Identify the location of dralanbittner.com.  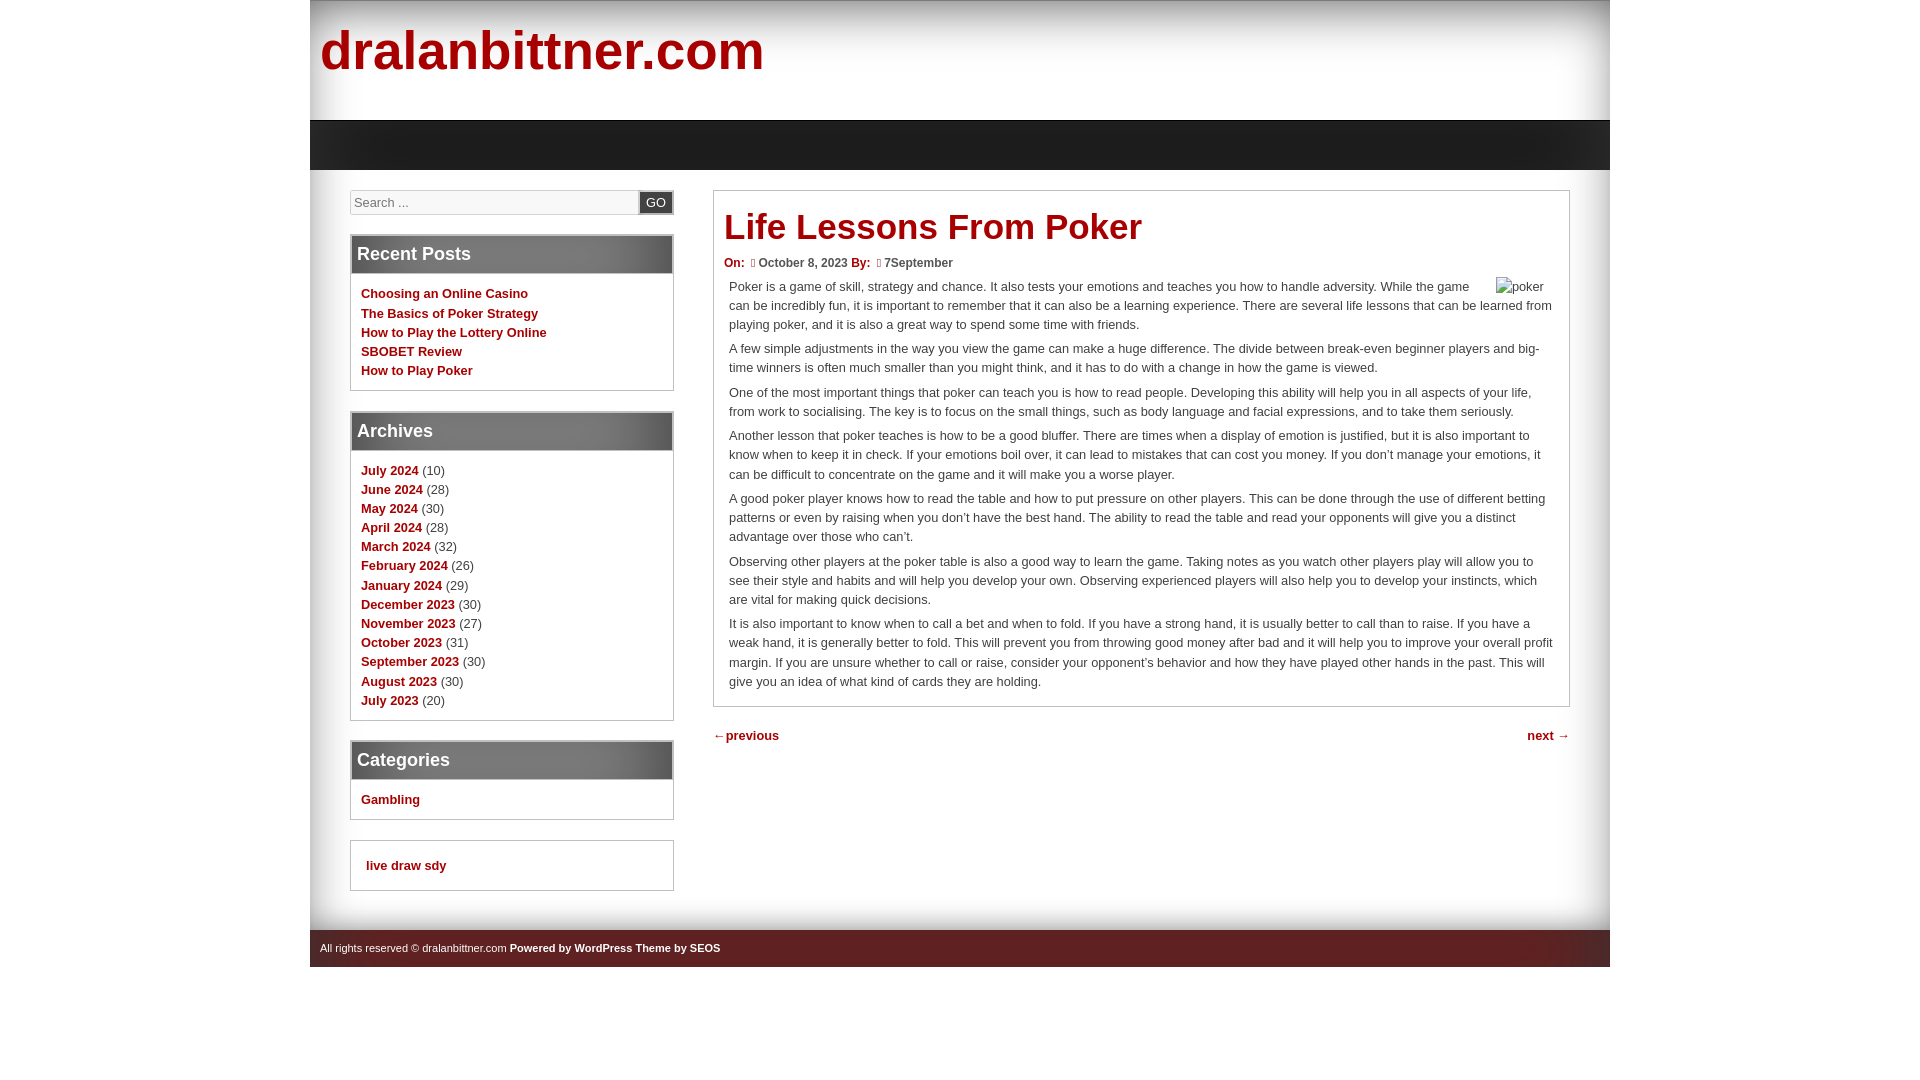
(542, 50).